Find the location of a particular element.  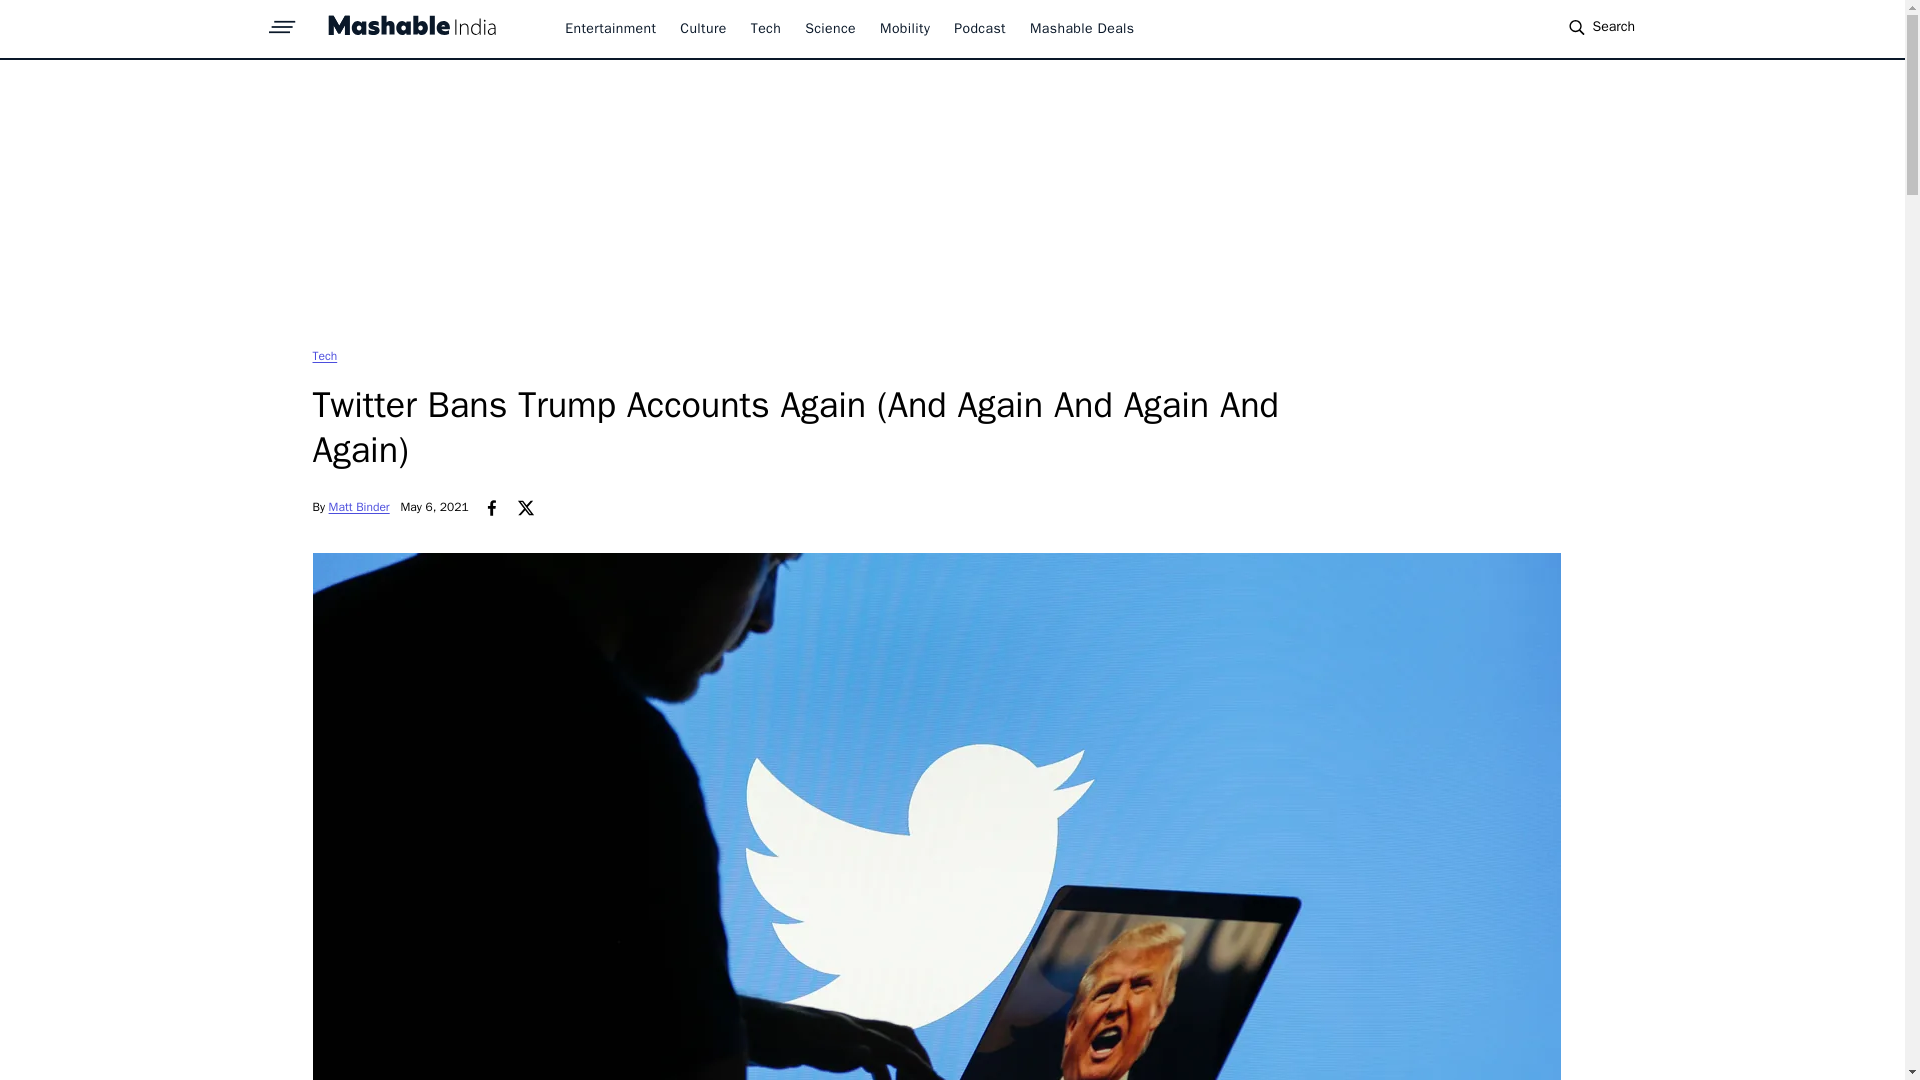

Science is located at coordinates (830, 28).